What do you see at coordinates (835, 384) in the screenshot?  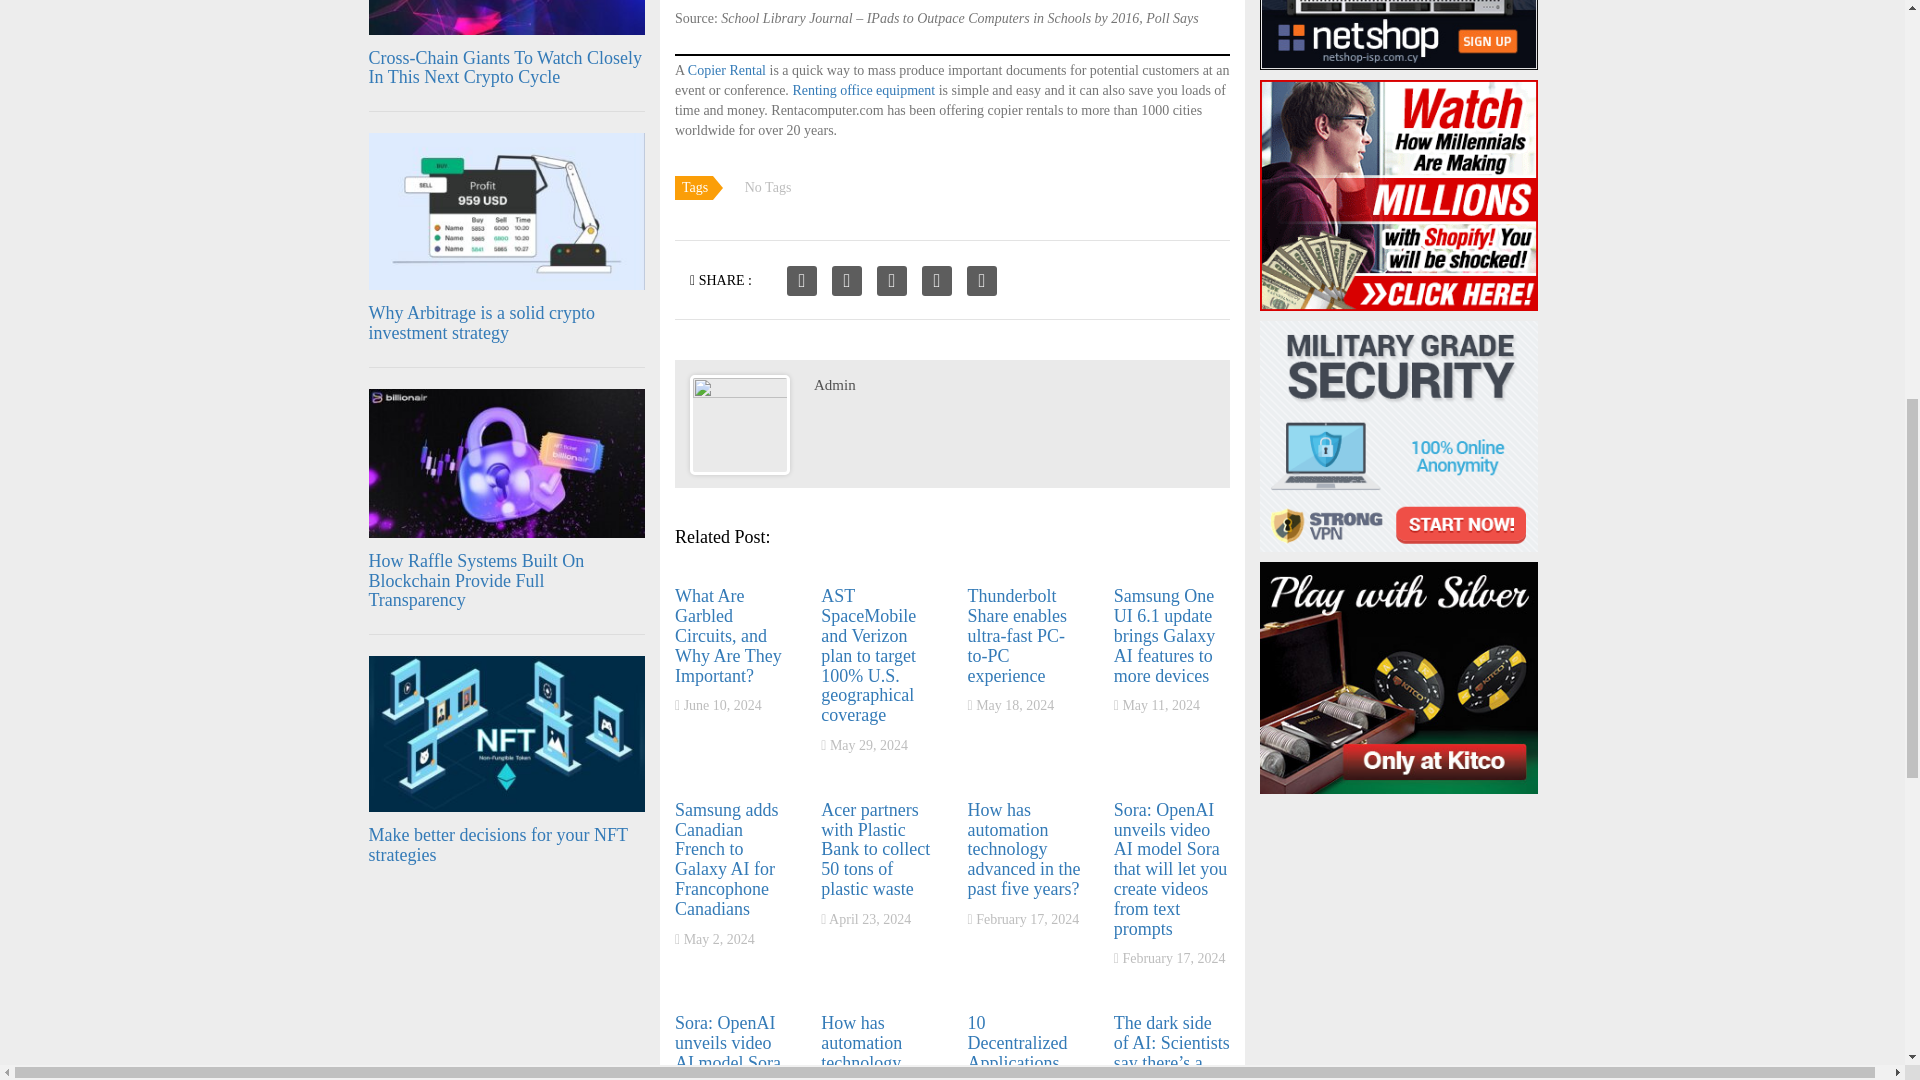 I see `Posts by Admin` at bounding box center [835, 384].